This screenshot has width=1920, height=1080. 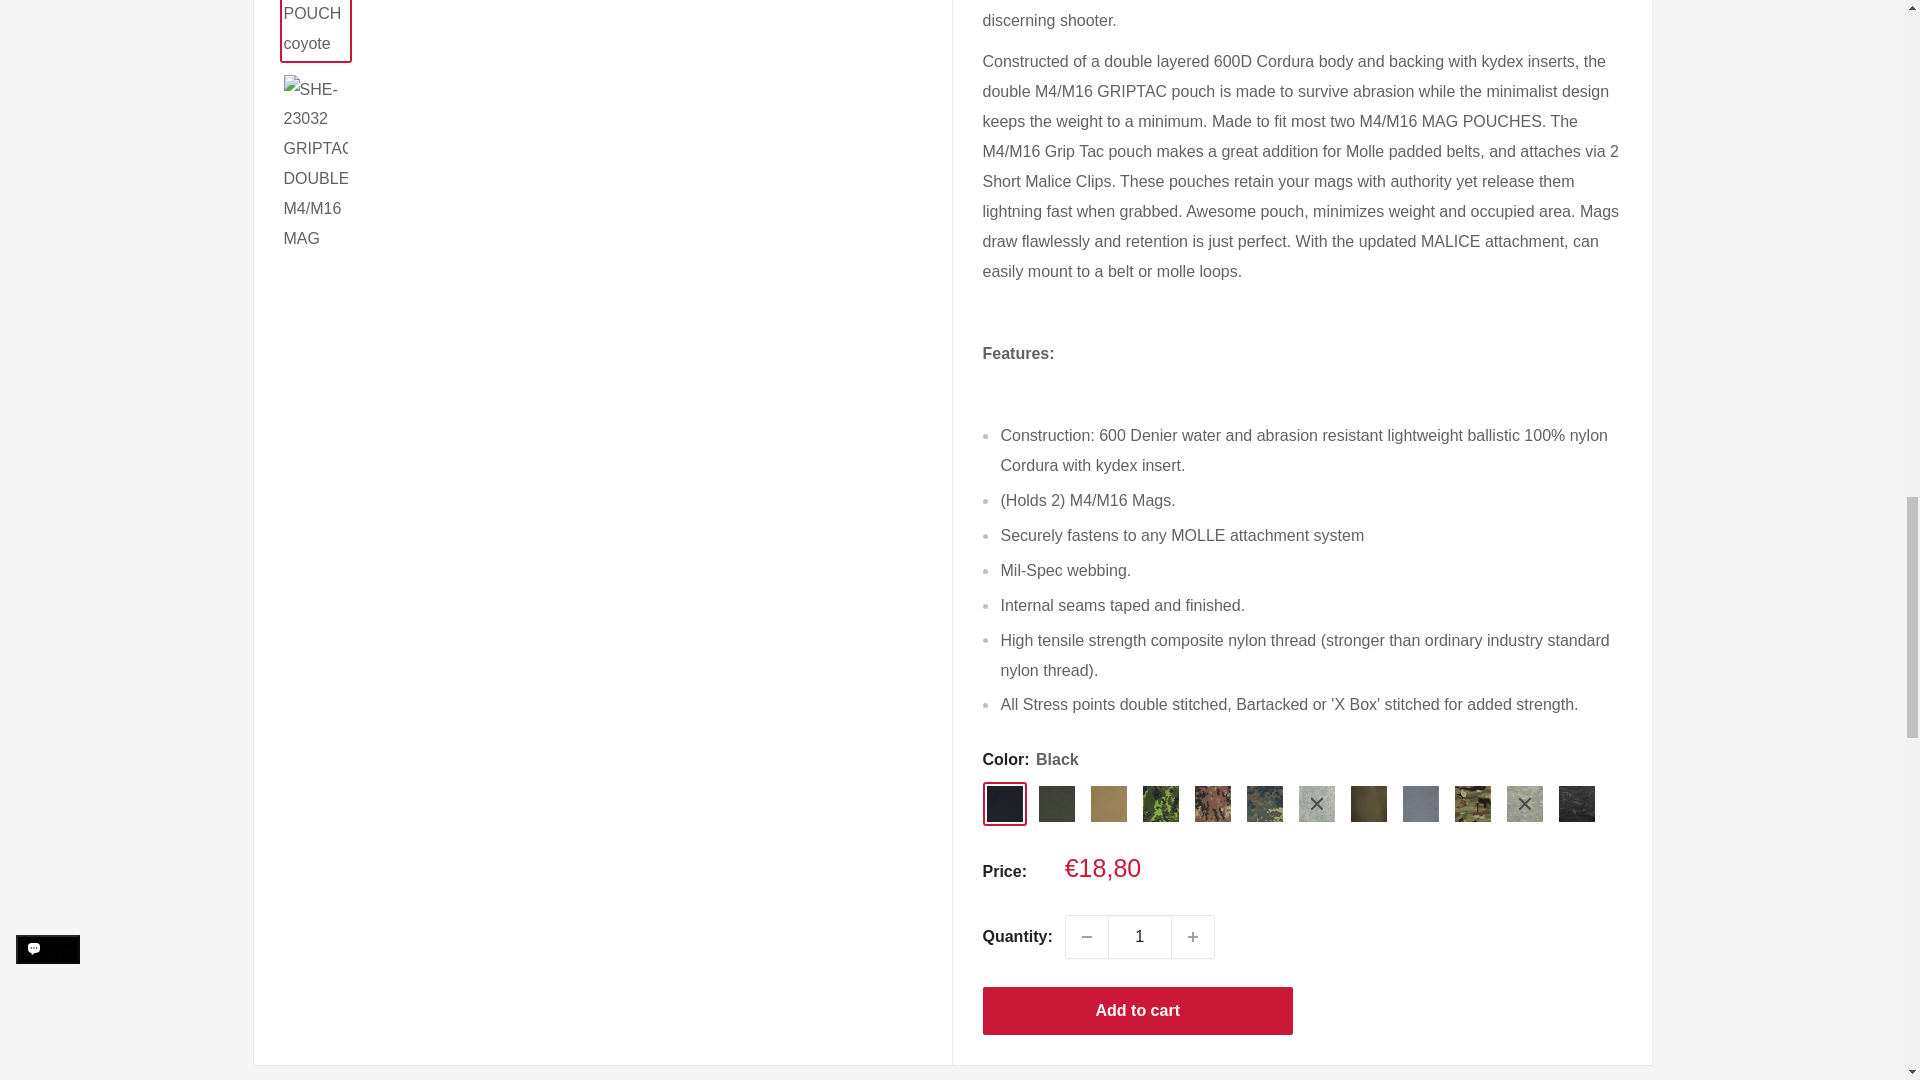 What do you see at coordinates (1086, 936) in the screenshot?
I see `Decrease quantity by 1` at bounding box center [1086, 936].